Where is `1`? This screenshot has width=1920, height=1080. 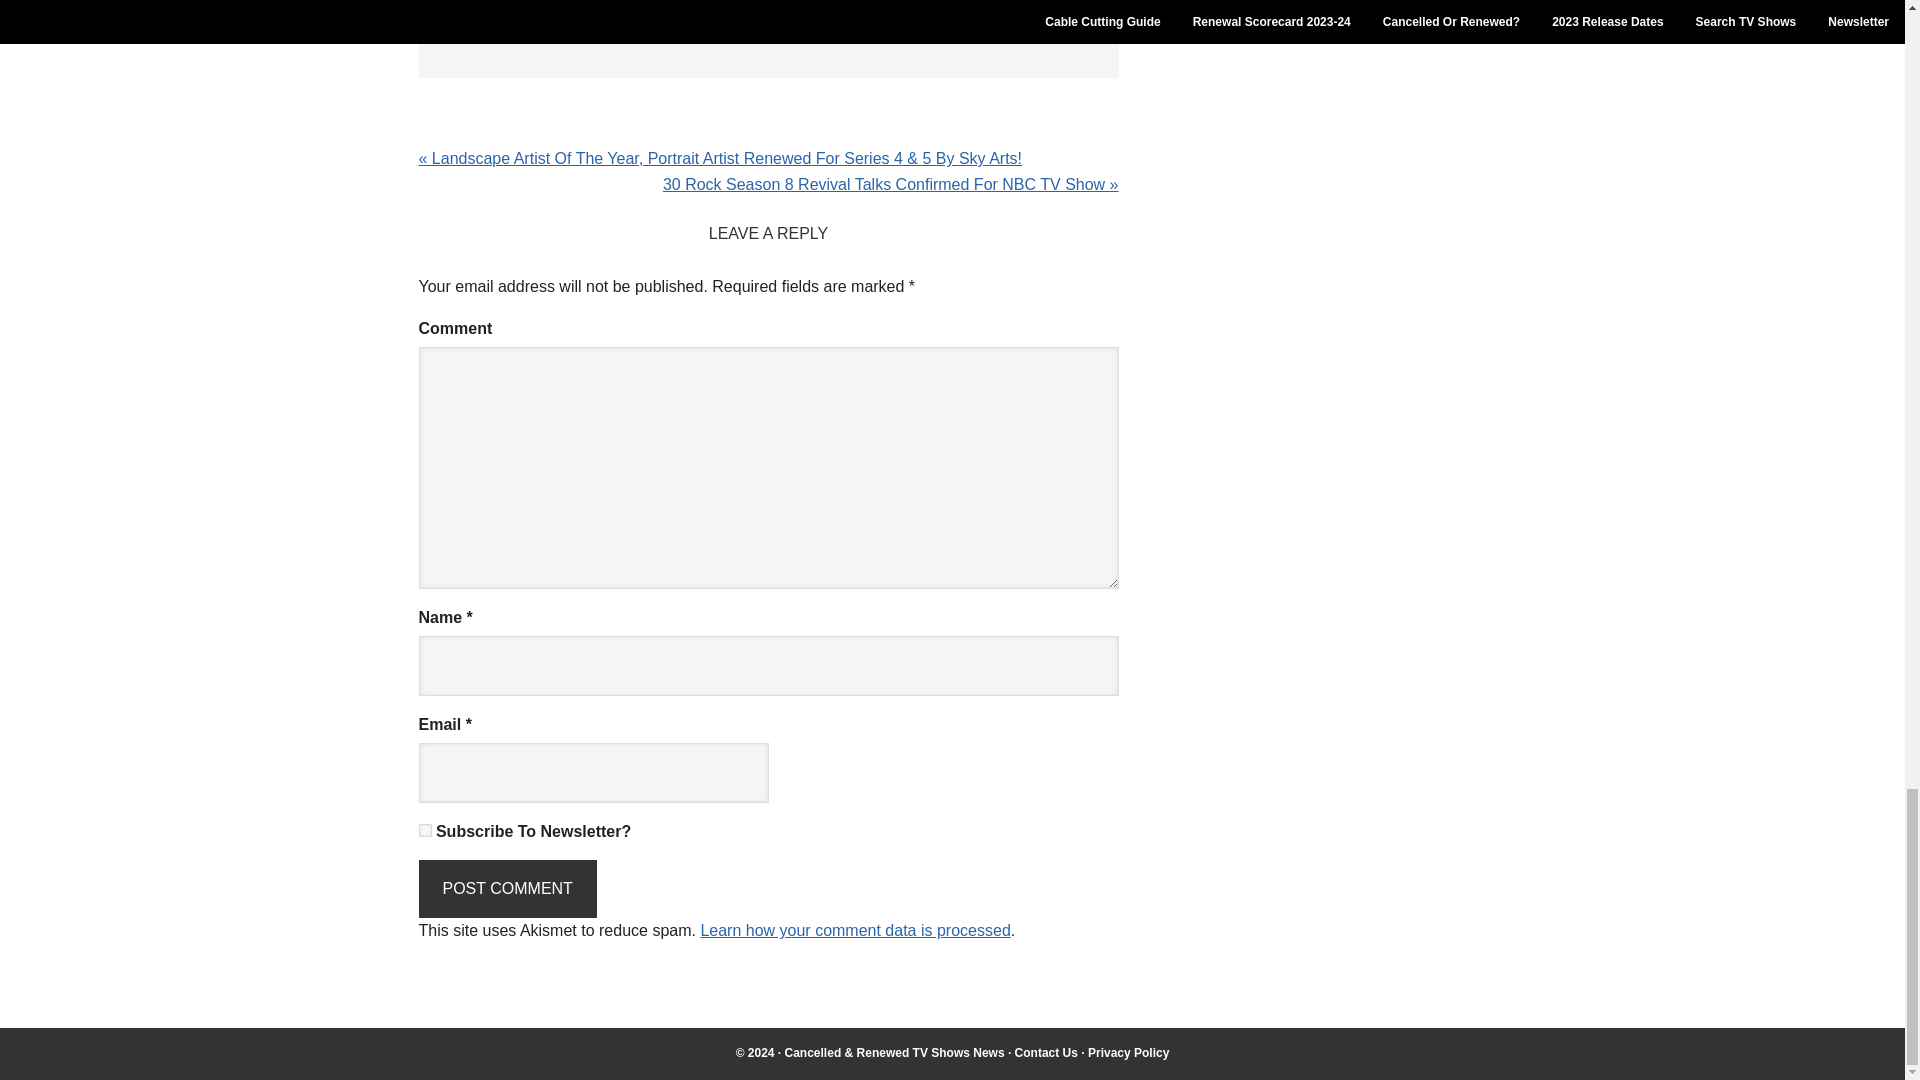
1 is located at coordinates (424, 830).